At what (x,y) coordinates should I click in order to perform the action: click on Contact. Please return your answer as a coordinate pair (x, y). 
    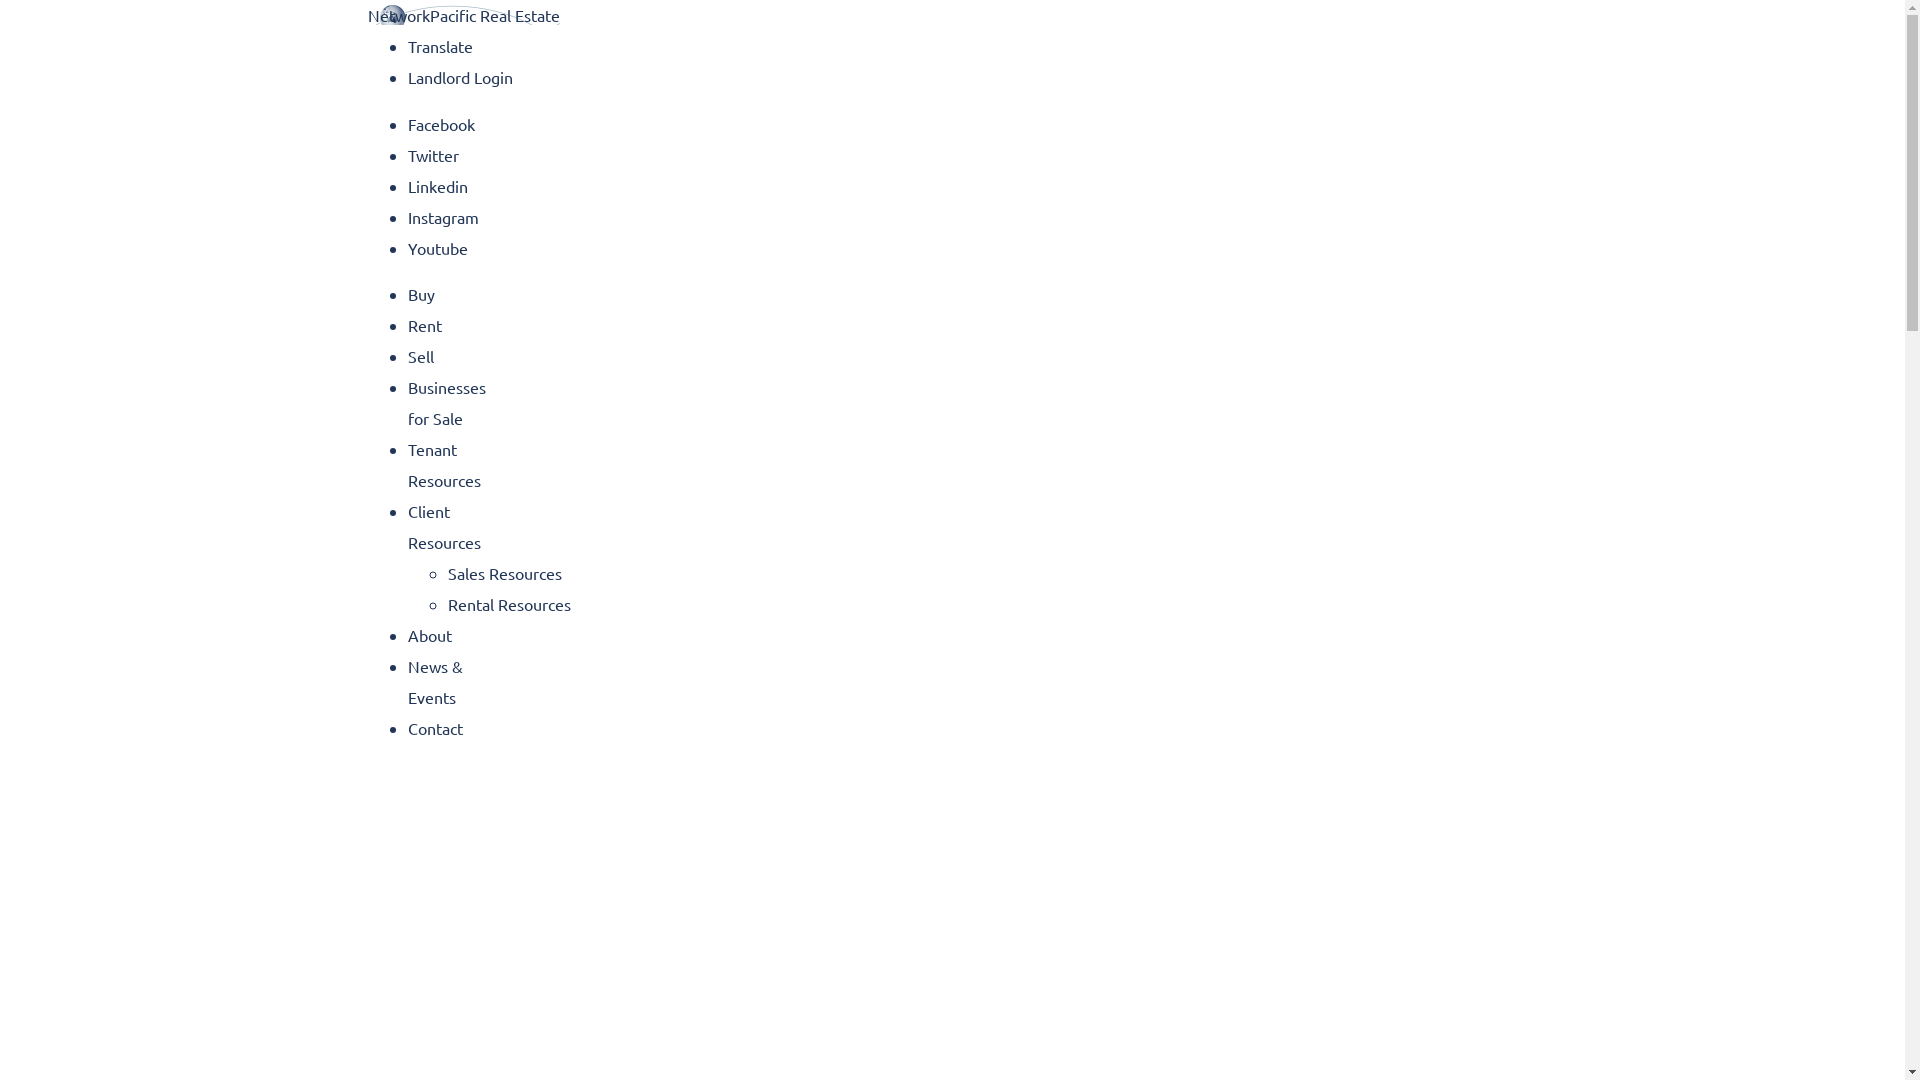
    Looking at the image, I should click on (436, 728).